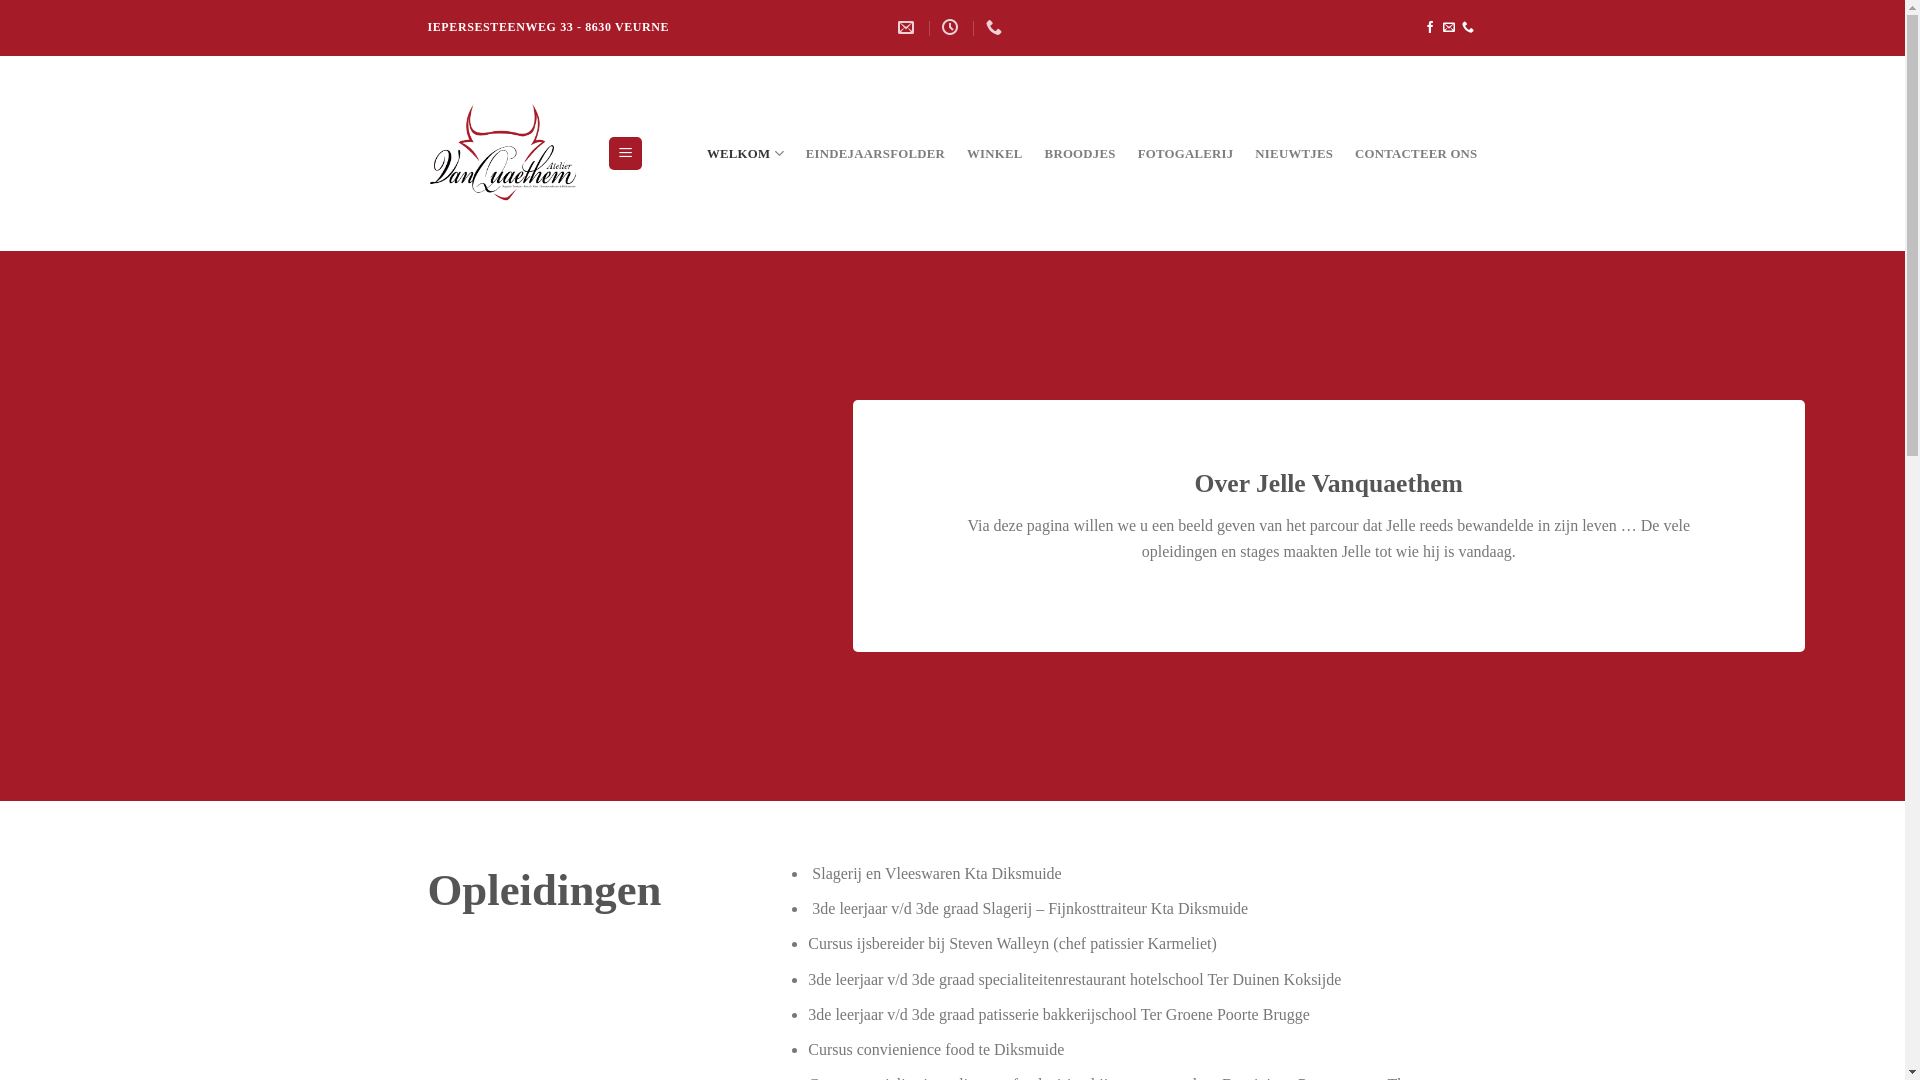 Image resolution: width=1920 pixels, height=1080 pixels. Describe the element at coordinates (746, 153) in the screenshot. I see `WELKOM` at that location.